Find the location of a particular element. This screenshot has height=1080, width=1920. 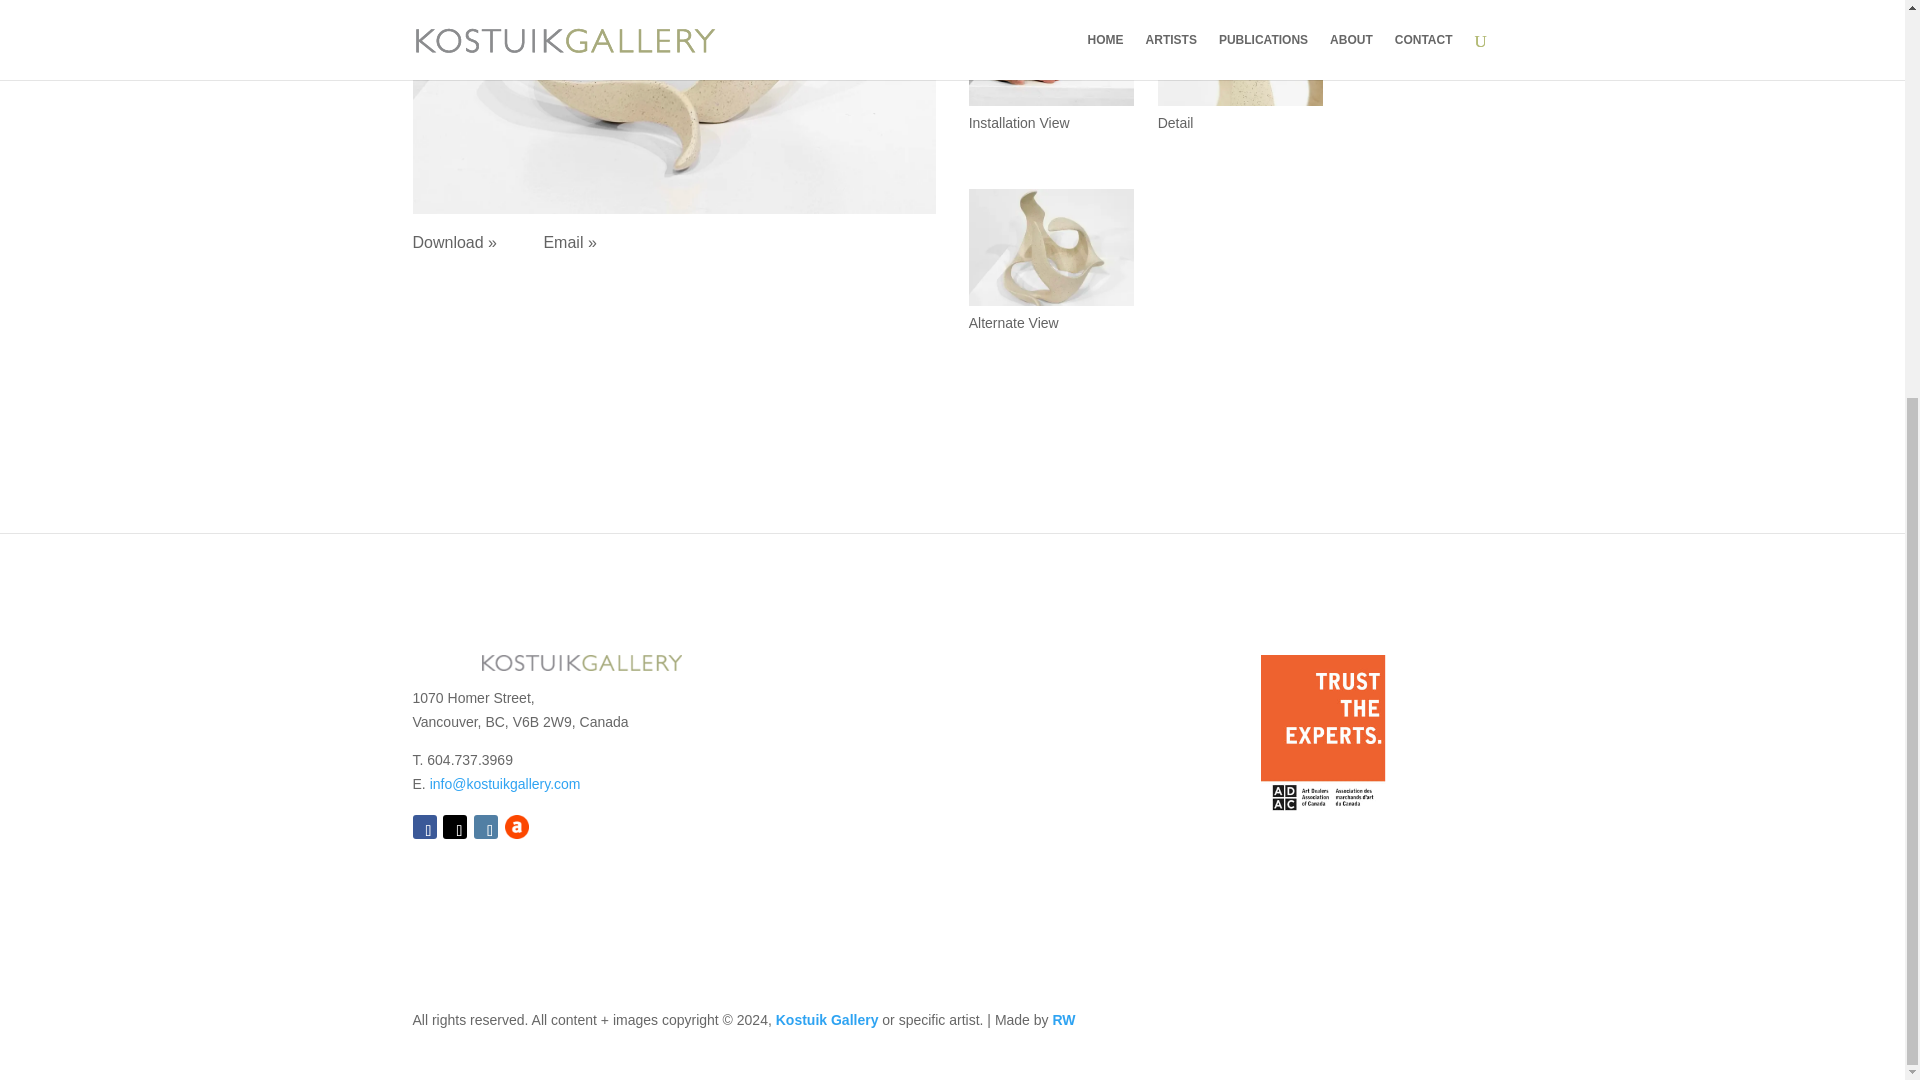

Detail is located at coordinates (1240, 106).